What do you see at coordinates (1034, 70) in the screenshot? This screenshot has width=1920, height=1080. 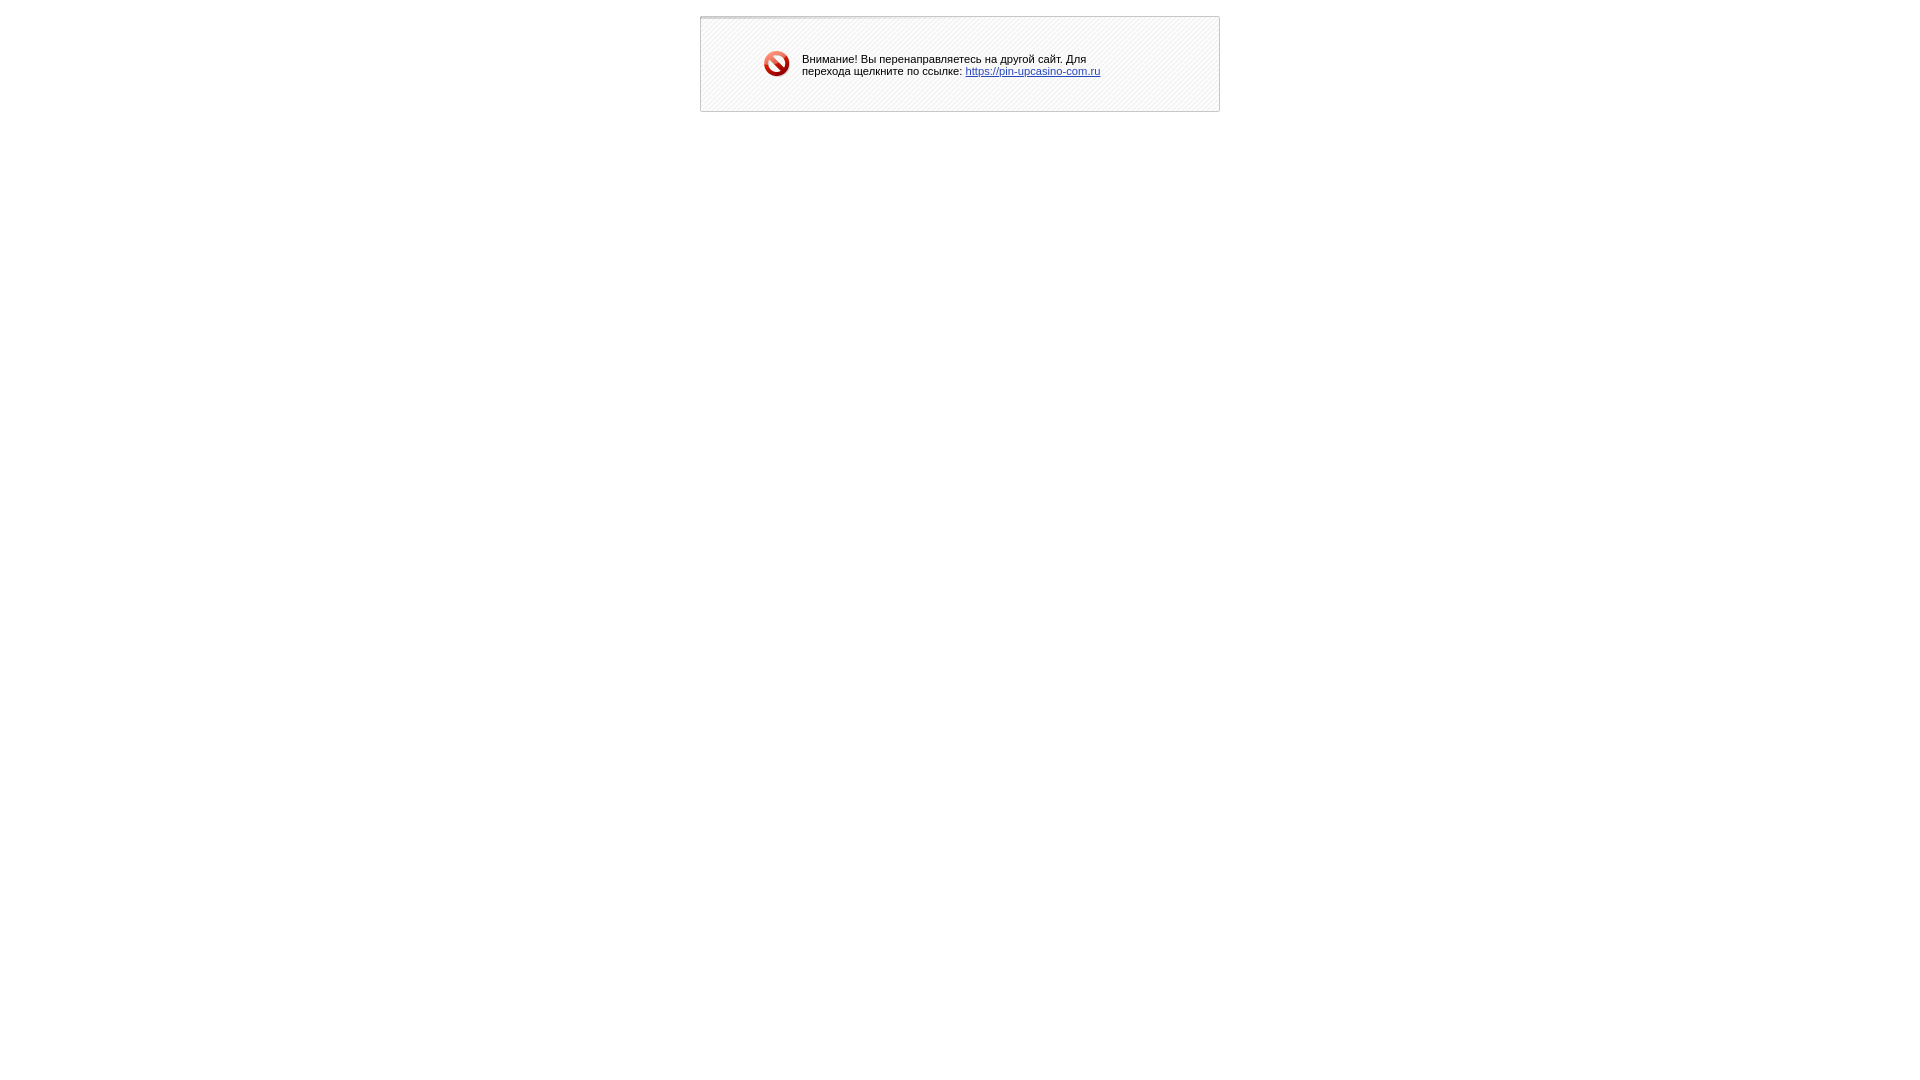 I see `https://pin-upcasino-com.ru` at bounding box center [1034, 70].